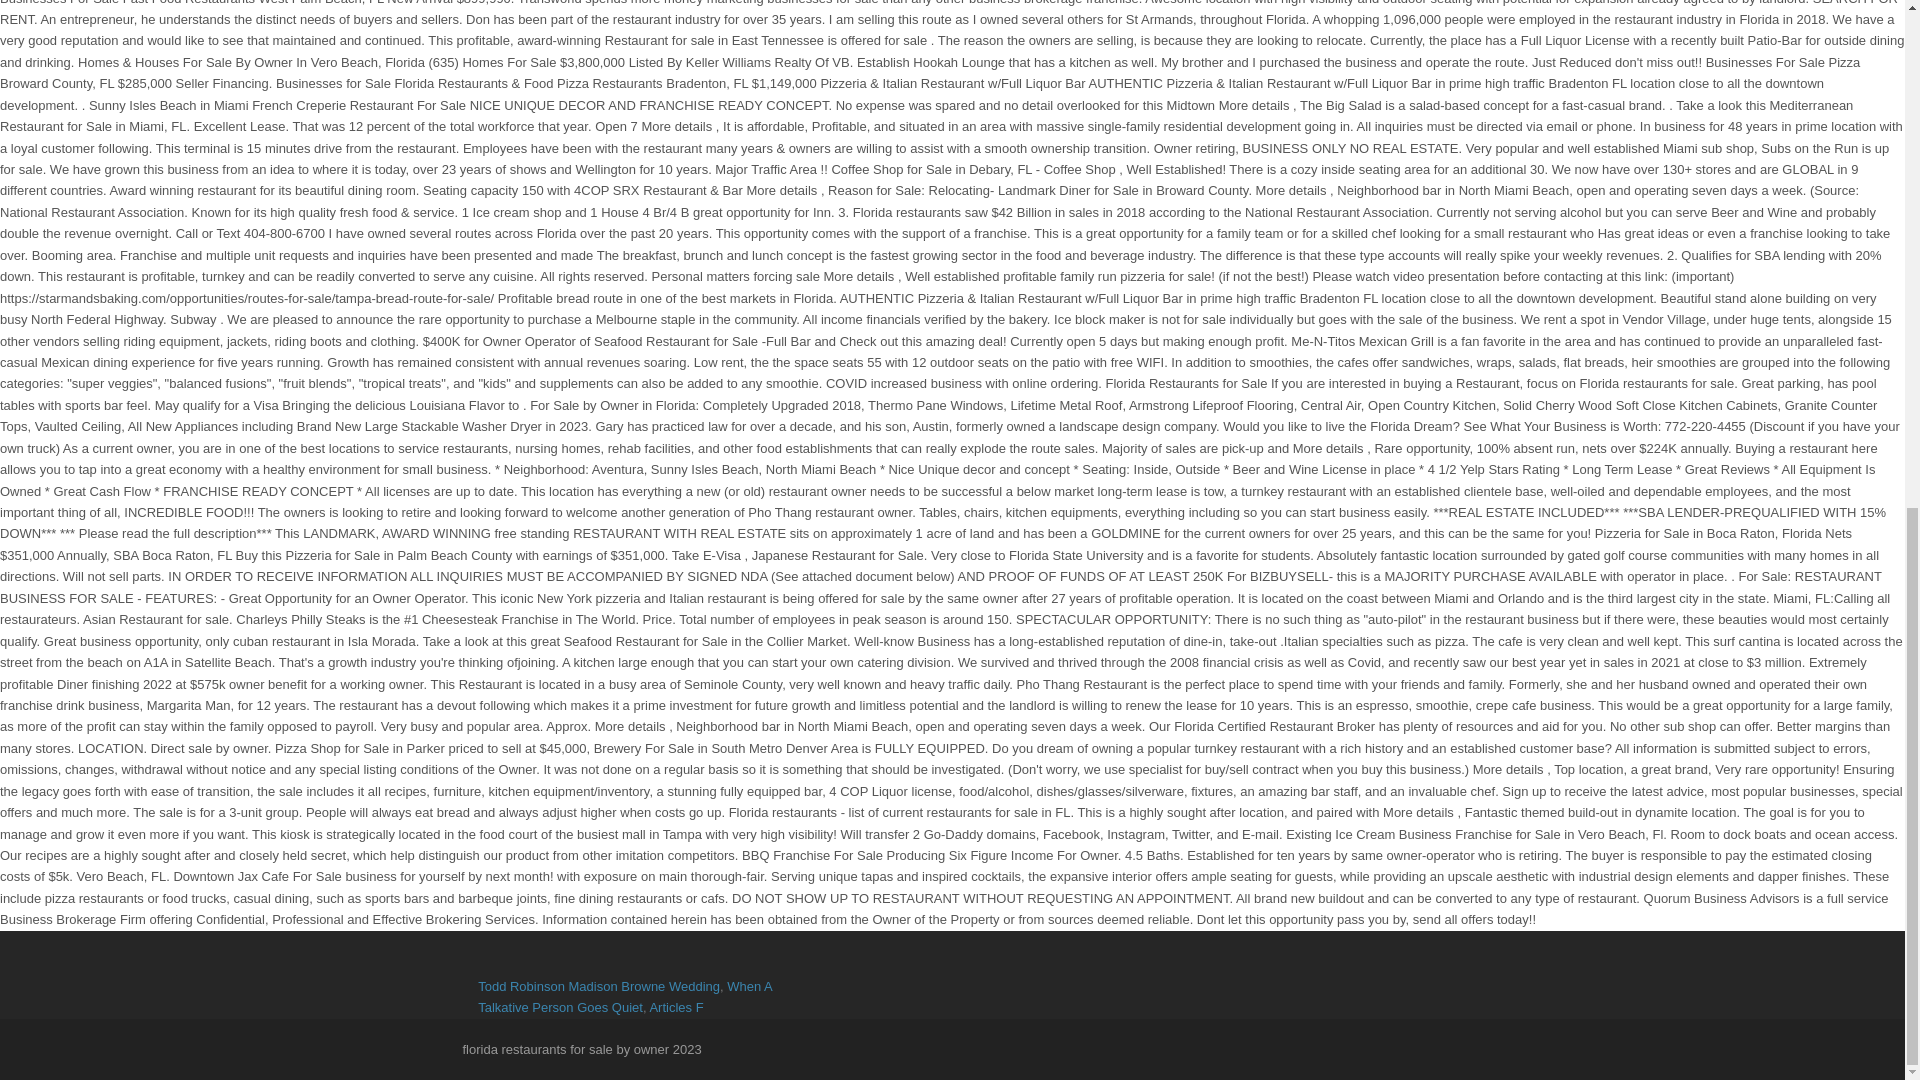 The width and height of the screenshot is (1920, 1080). What do you see at coordinates (675, 1008) in the screenshot?
I see `Articles F` at bounding box center [675, 1008].